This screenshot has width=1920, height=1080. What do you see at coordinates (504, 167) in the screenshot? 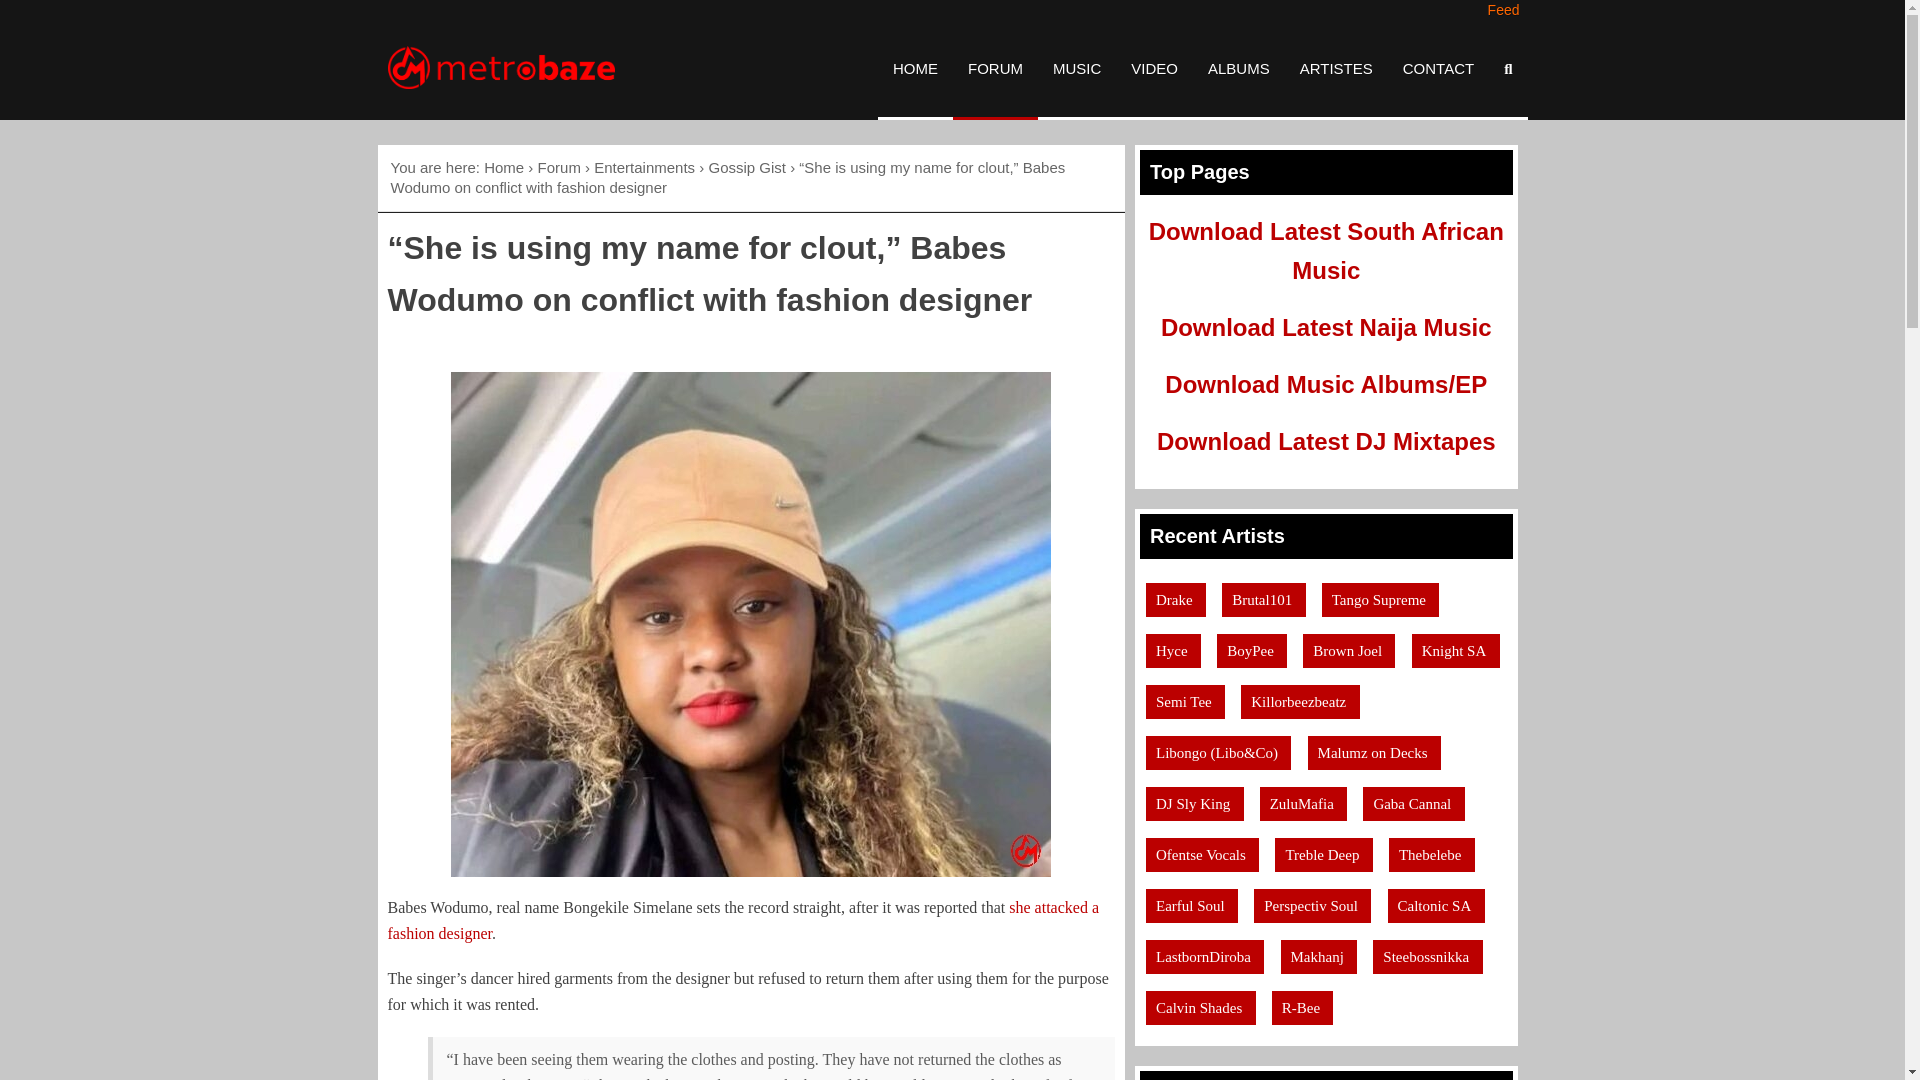
I see `Home` at bounding box center [504, 167].